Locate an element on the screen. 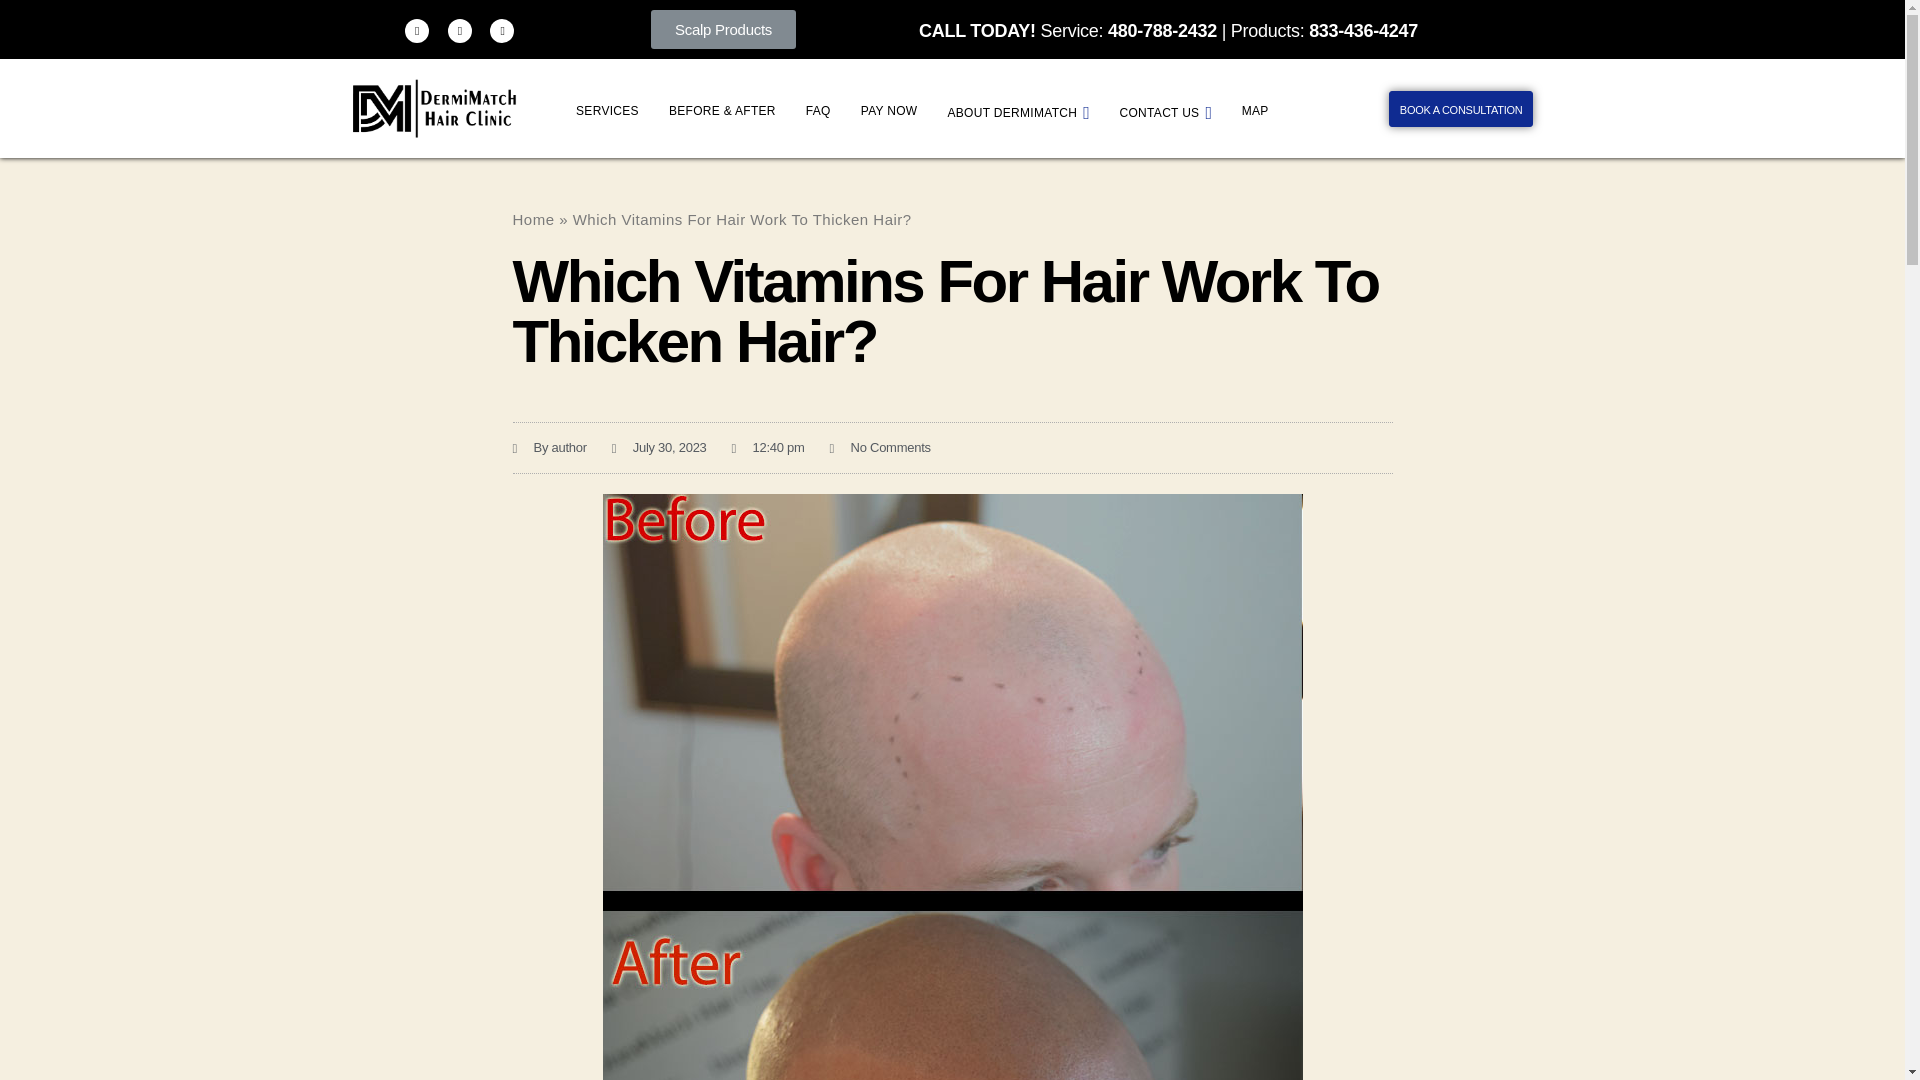 The width and height of the screenshot is (1920, 1080). Home is located at coordinates (533, 218).